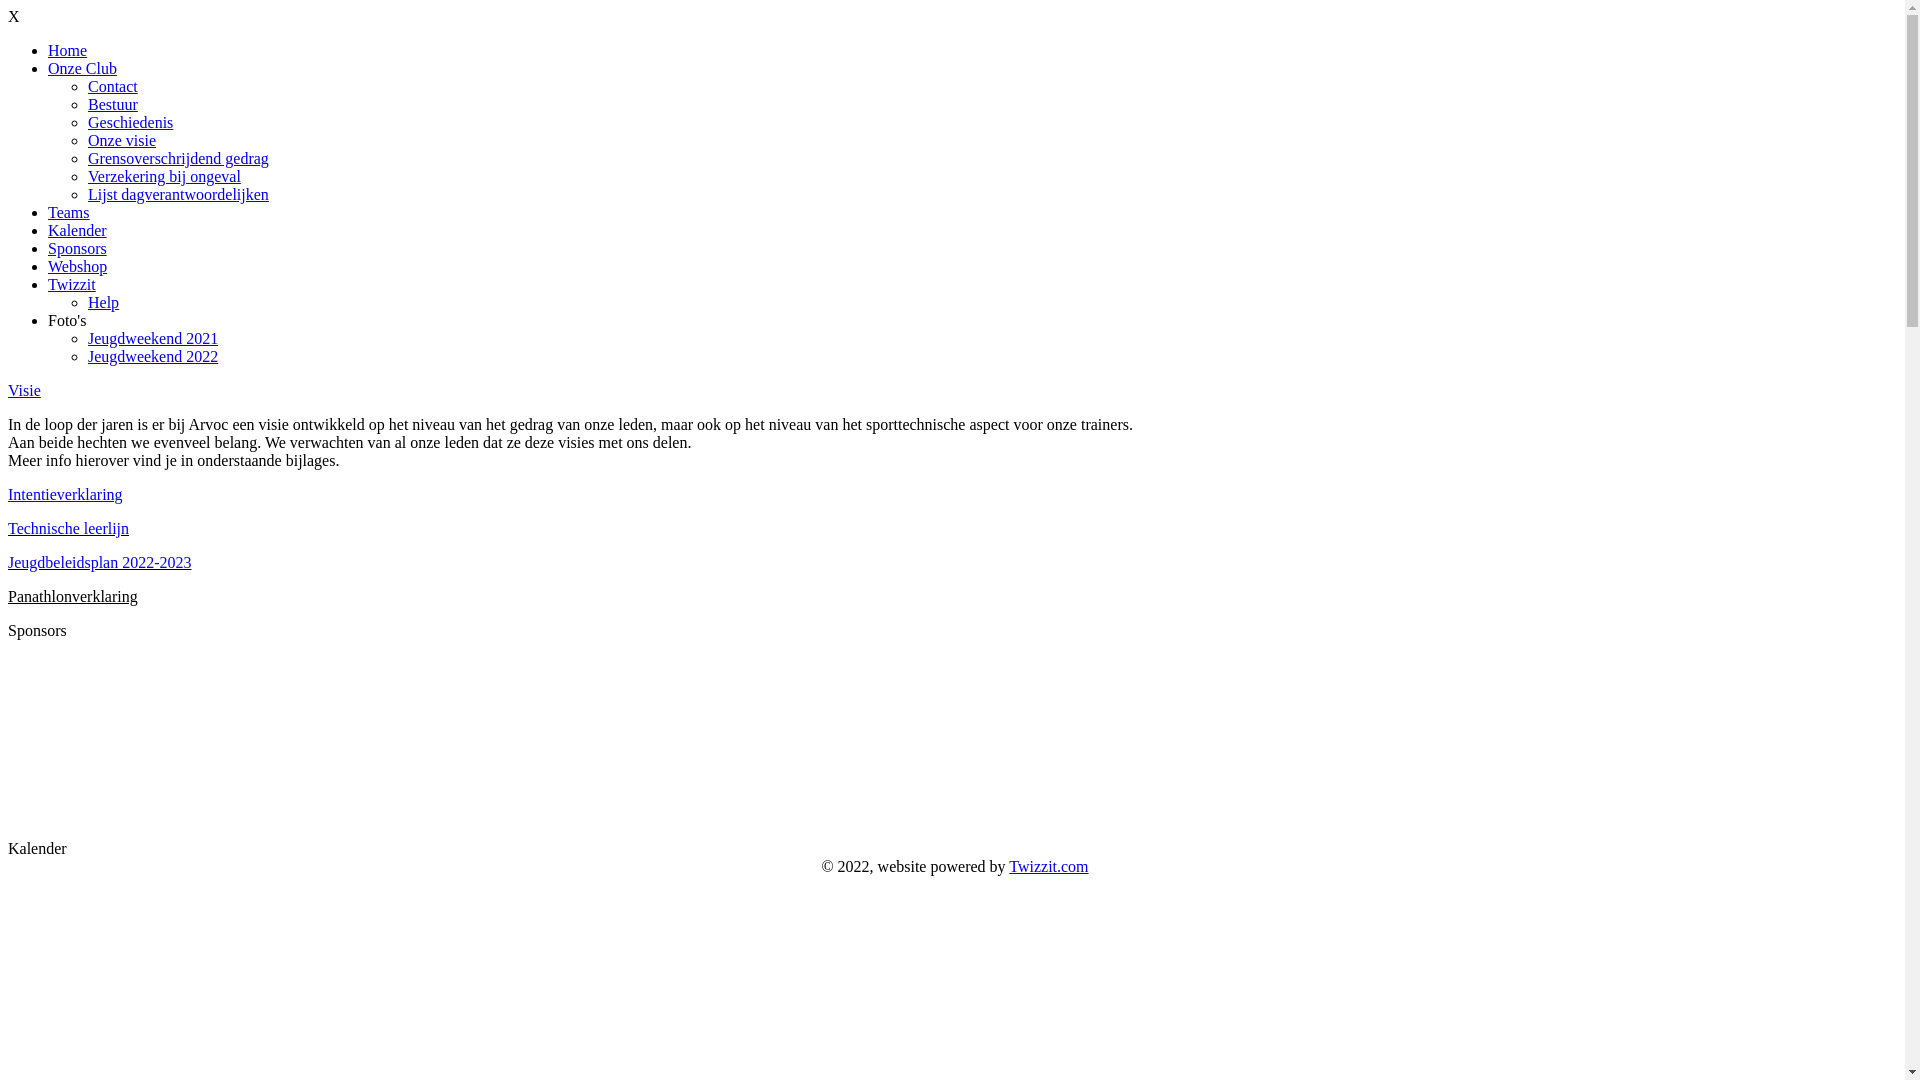 This screenshot has width=1920, height=1080. Describe the element at coordinates (73, 596) in the screenshot. I see `Panathlonverklaring` at that location.